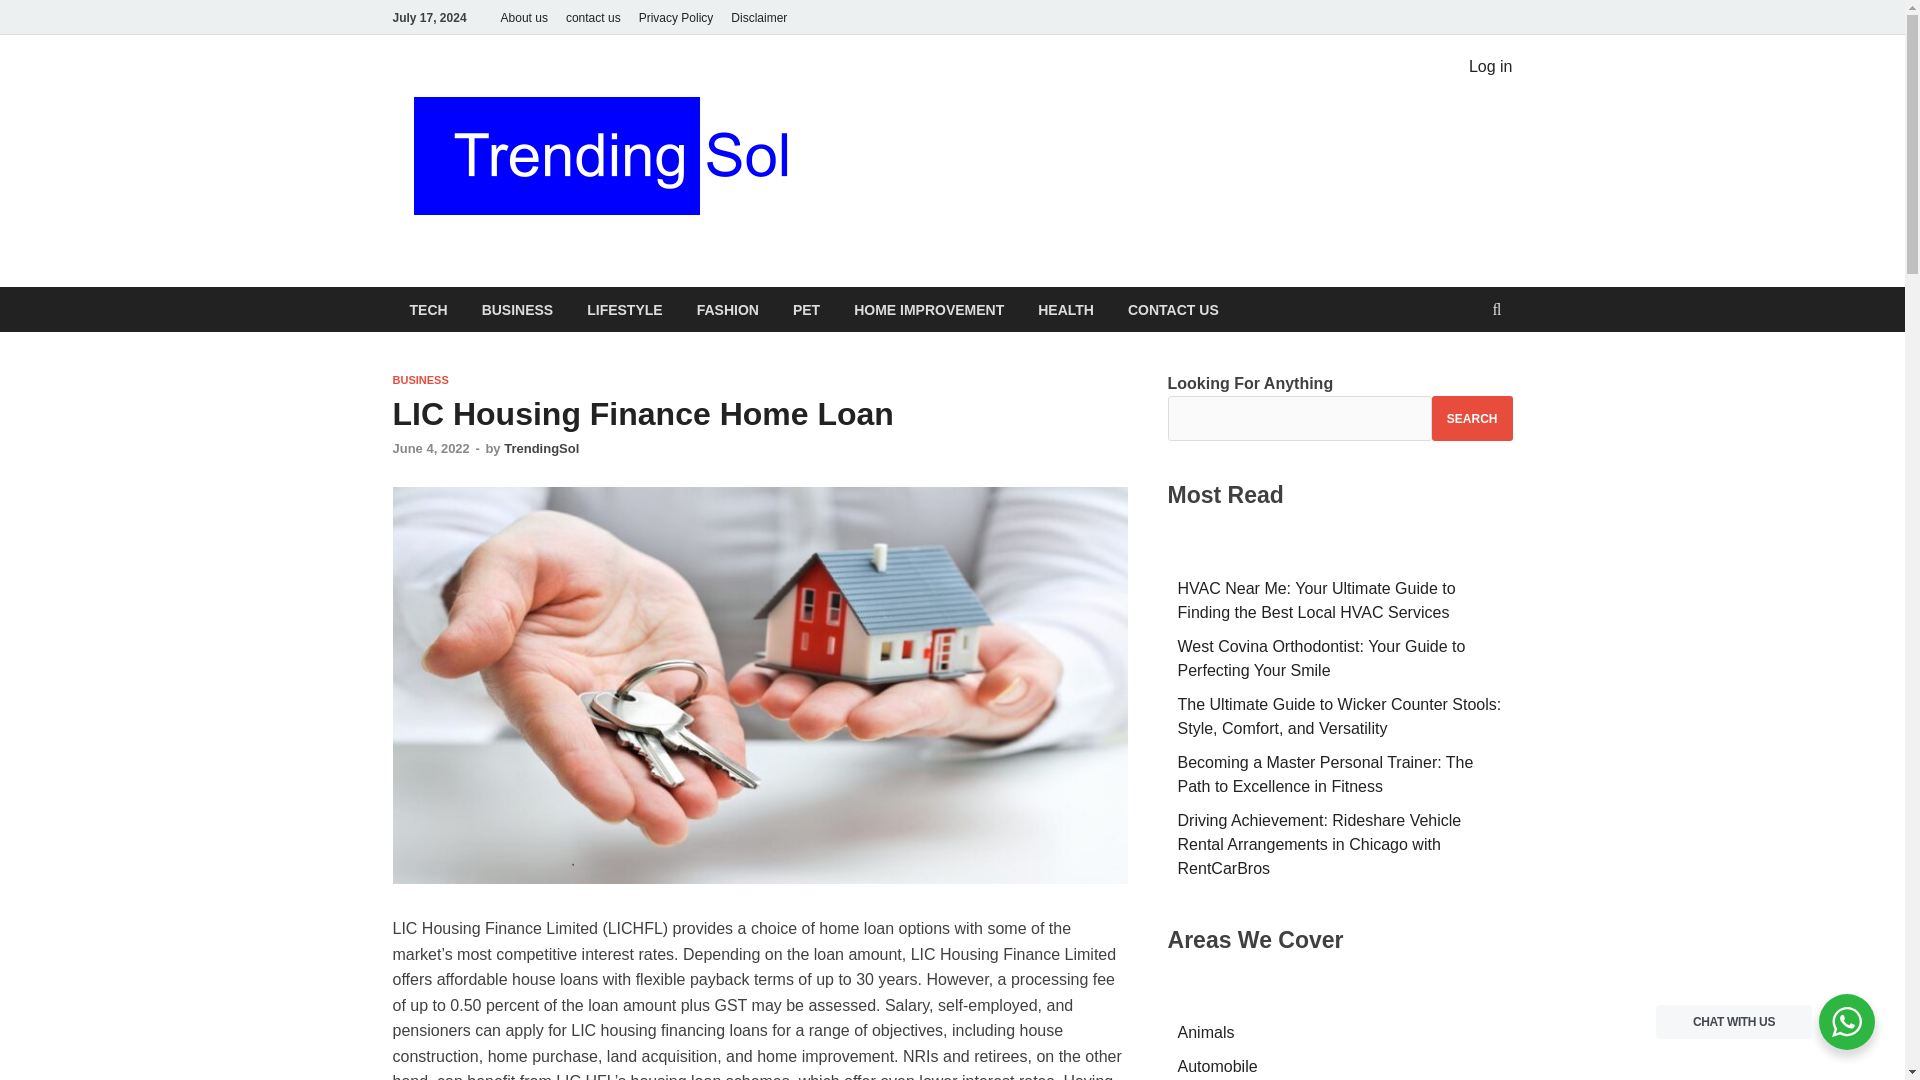 This screenshot has width=1920, height=1080. What do you see at coordinates (517, 309) in the screenshot?
I see `BUSINESS` at bounding box center [517, 309].